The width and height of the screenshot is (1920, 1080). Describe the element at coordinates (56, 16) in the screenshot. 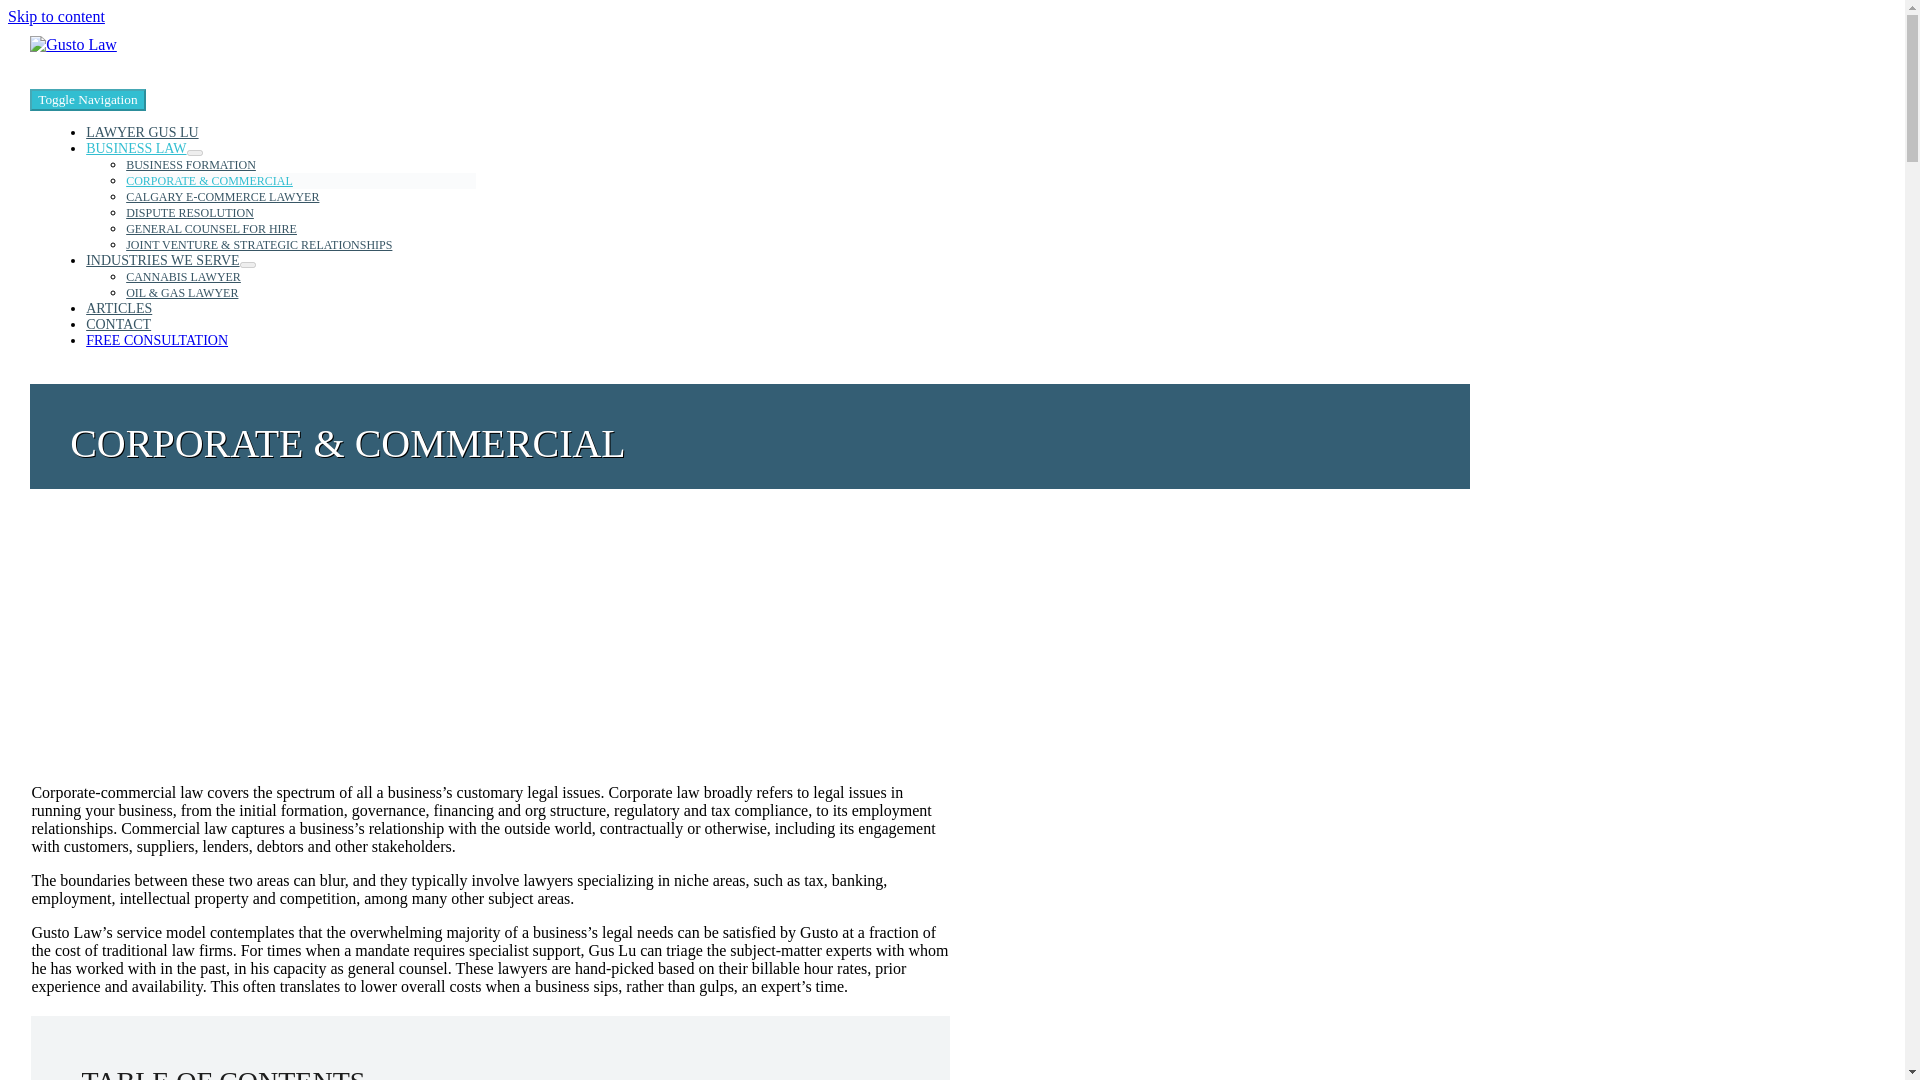

I see `Skip to content` at that location.